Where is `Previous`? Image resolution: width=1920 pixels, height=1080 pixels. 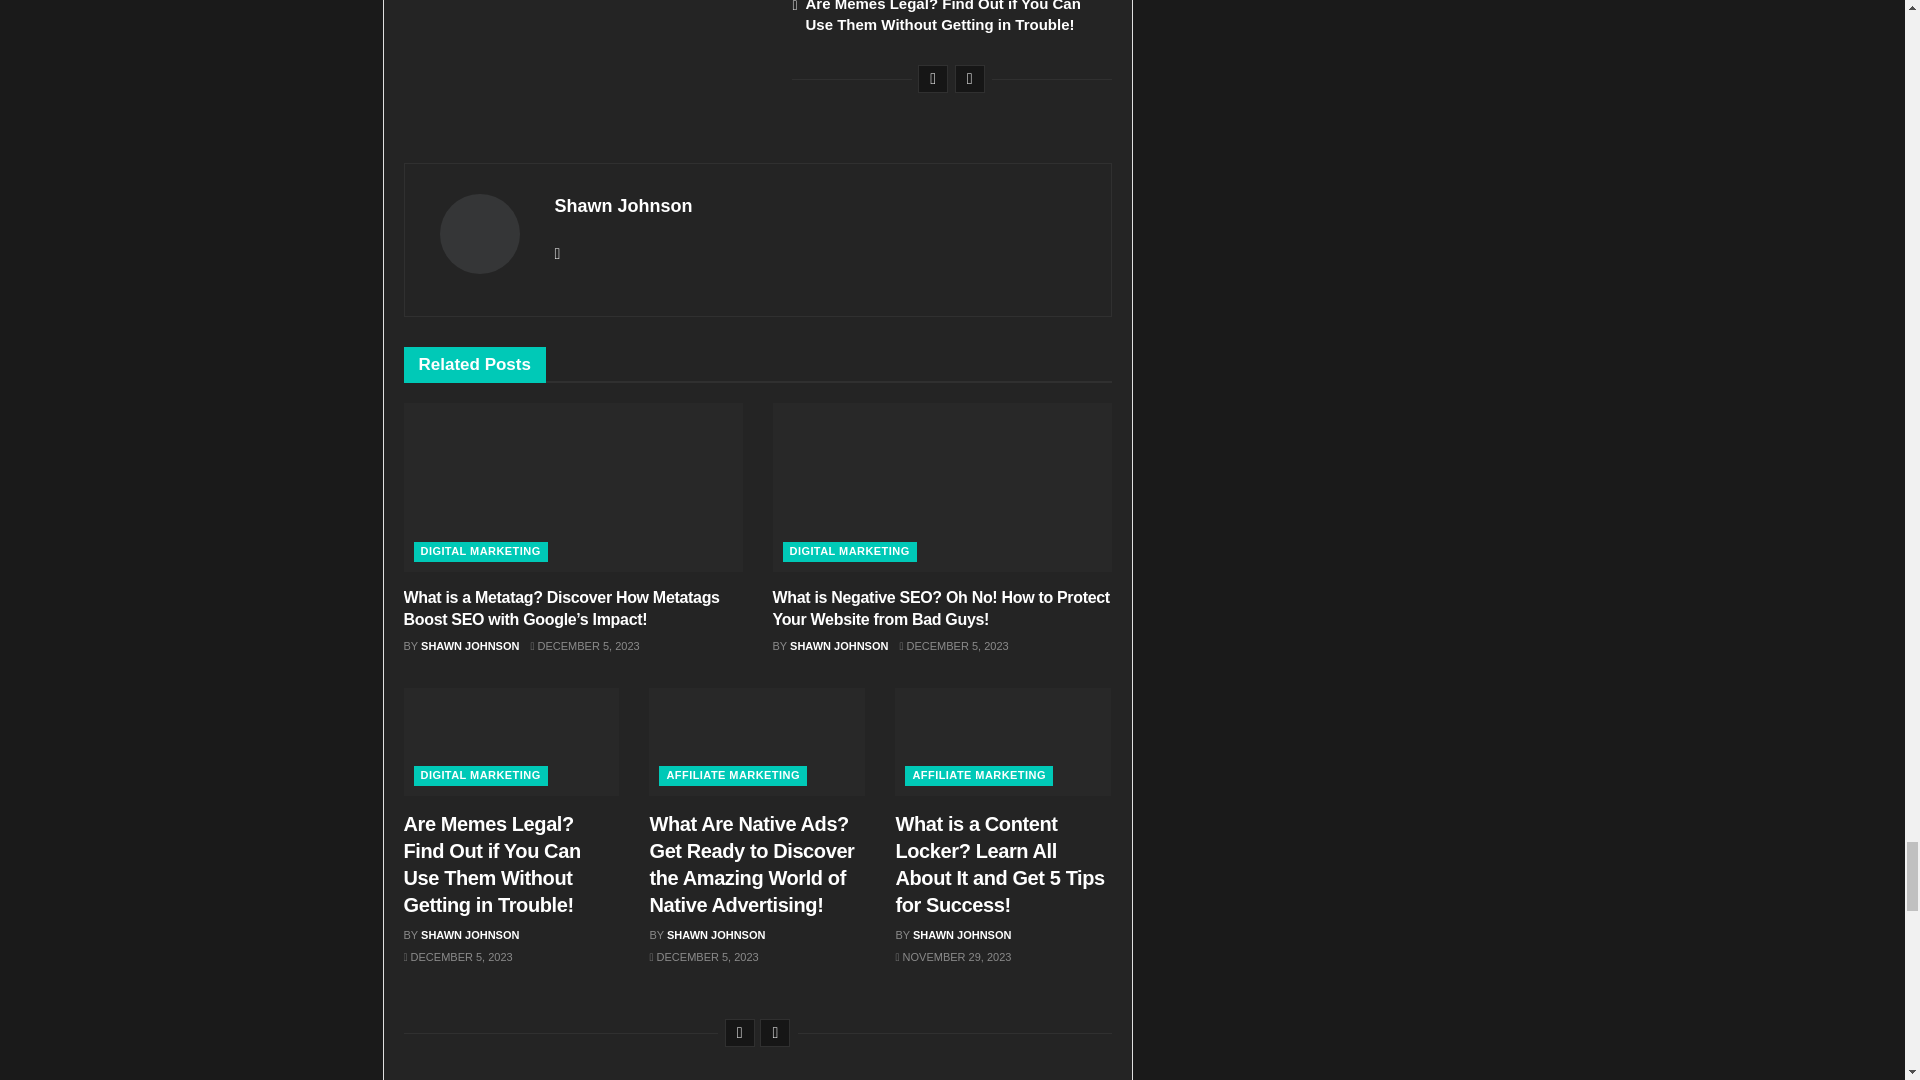
Previous is located at coordinates (932, 78).